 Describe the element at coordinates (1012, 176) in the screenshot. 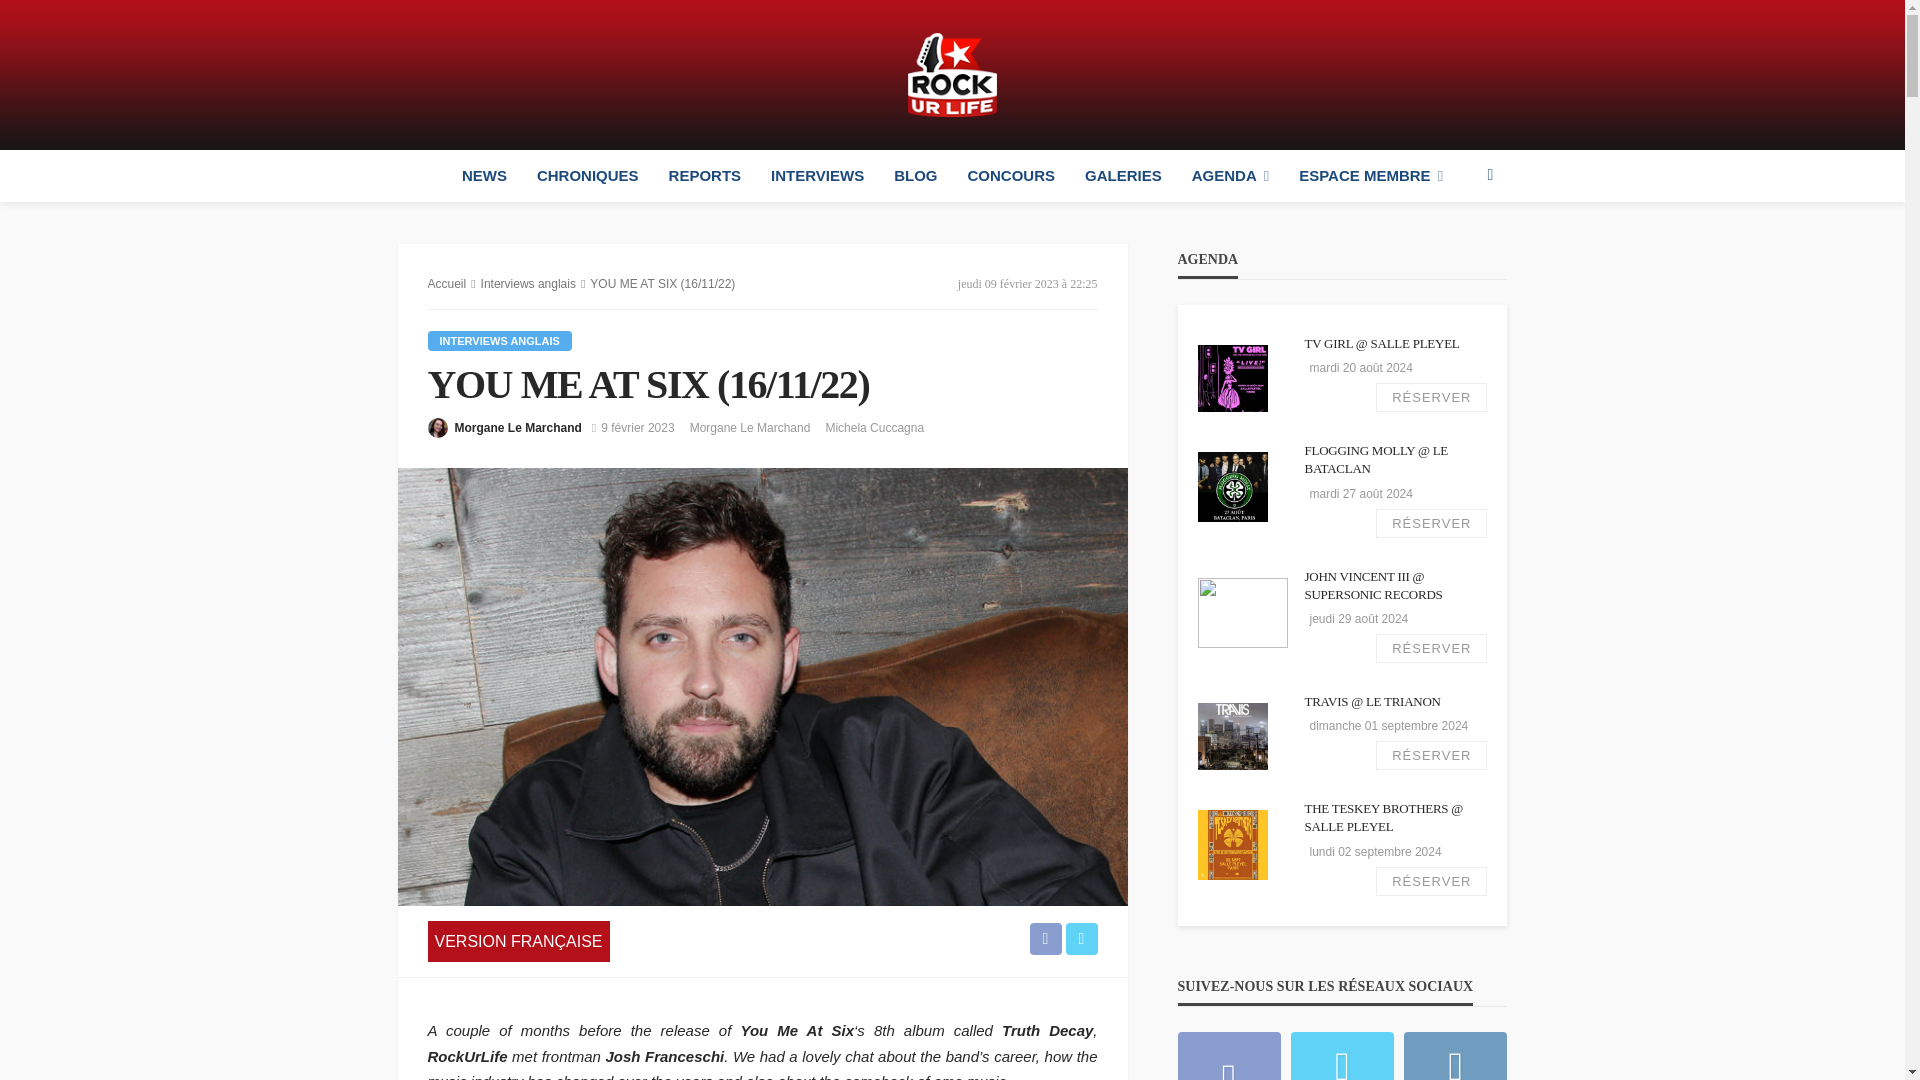

I see `CONCOURS` at that location.